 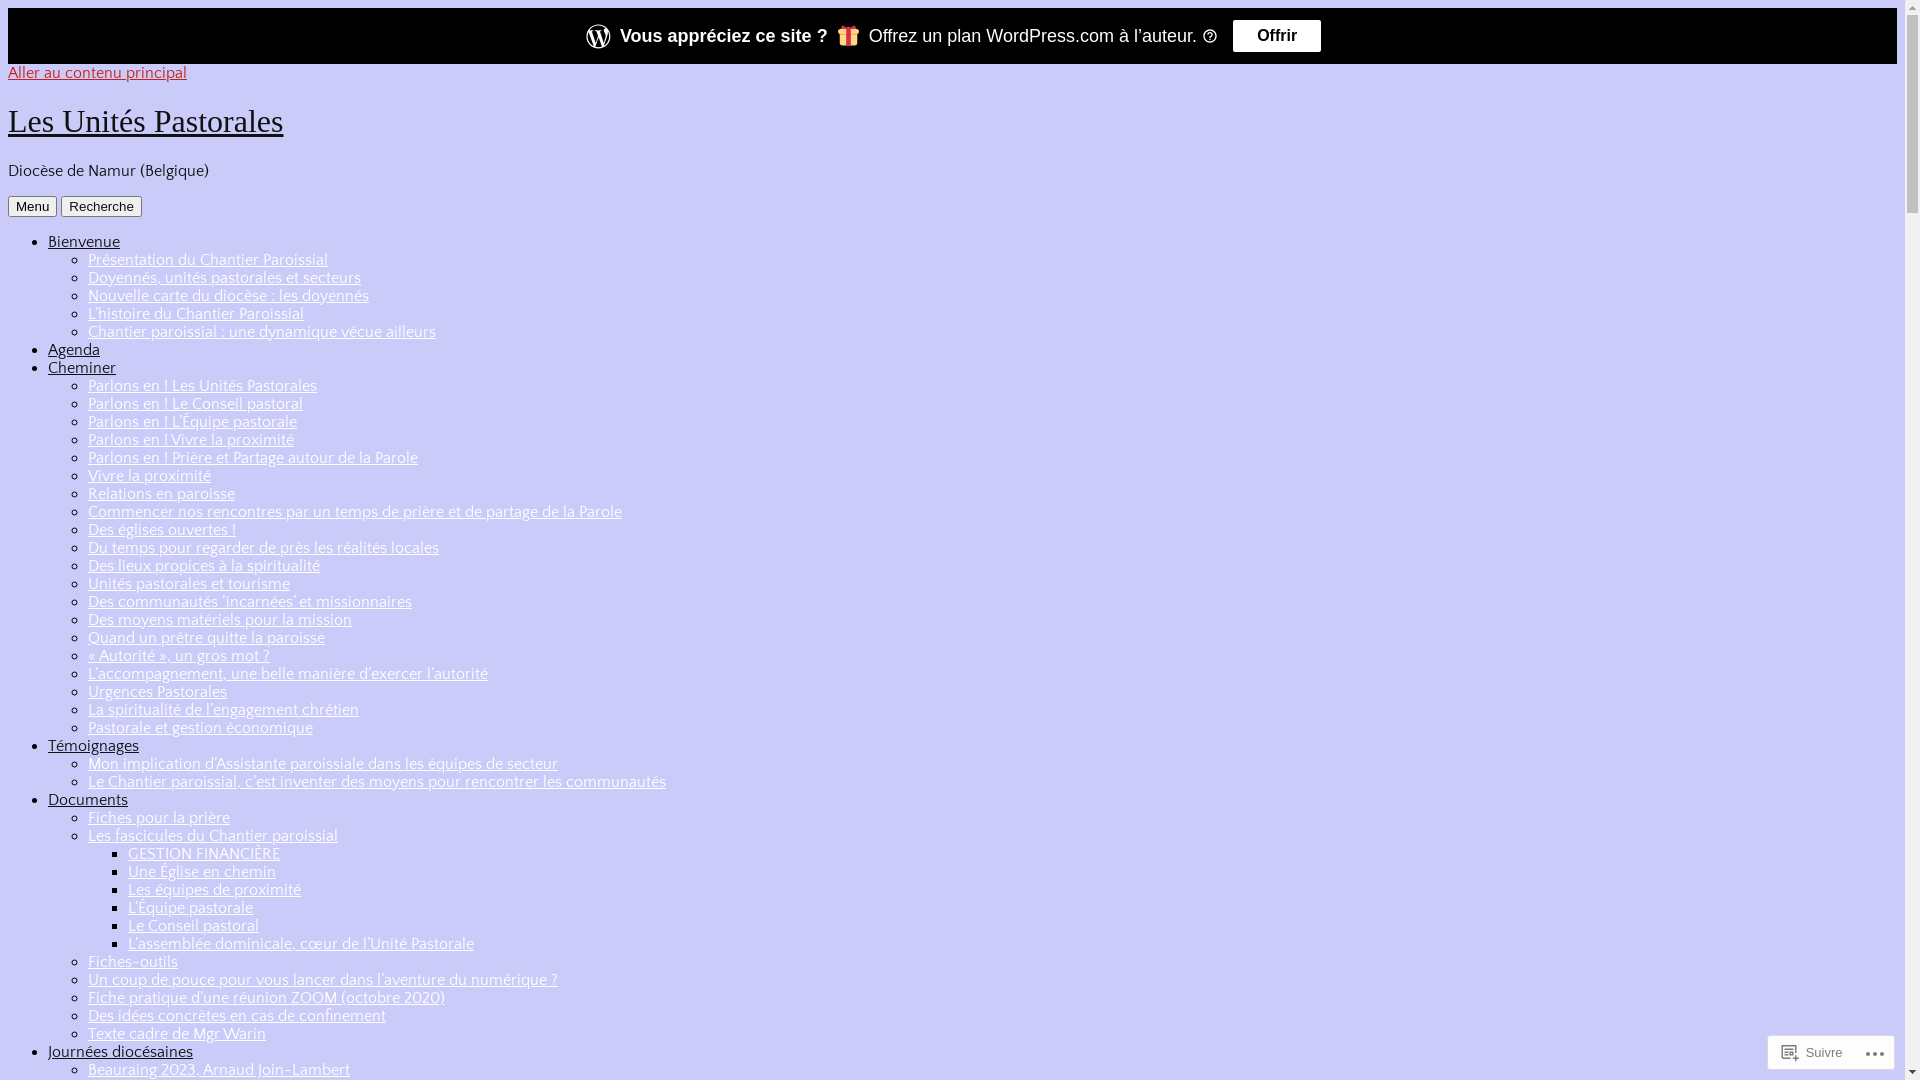 I want to click on Aller au contenu principal, so click(x=98, y=73).